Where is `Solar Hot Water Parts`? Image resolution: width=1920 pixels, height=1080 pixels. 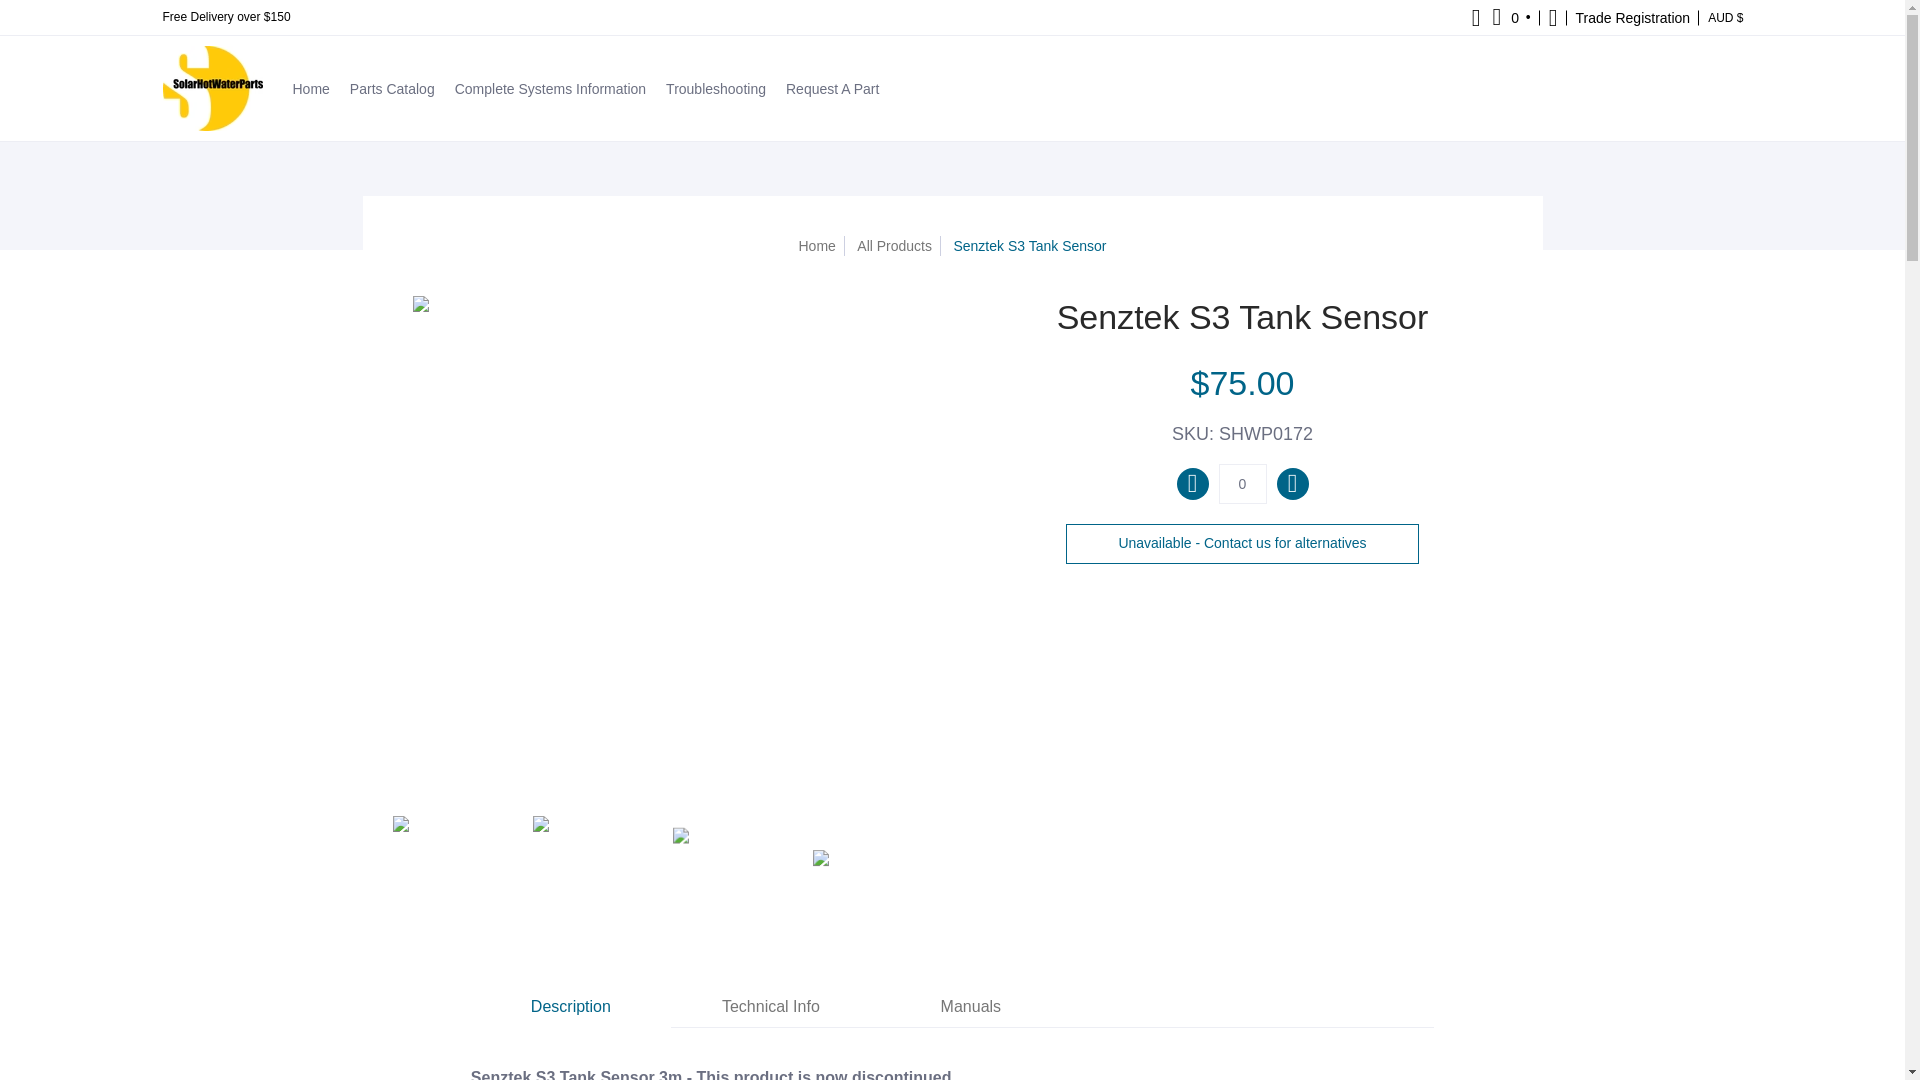
Solar Hot Water Parts is located at coordinates (211, 88).